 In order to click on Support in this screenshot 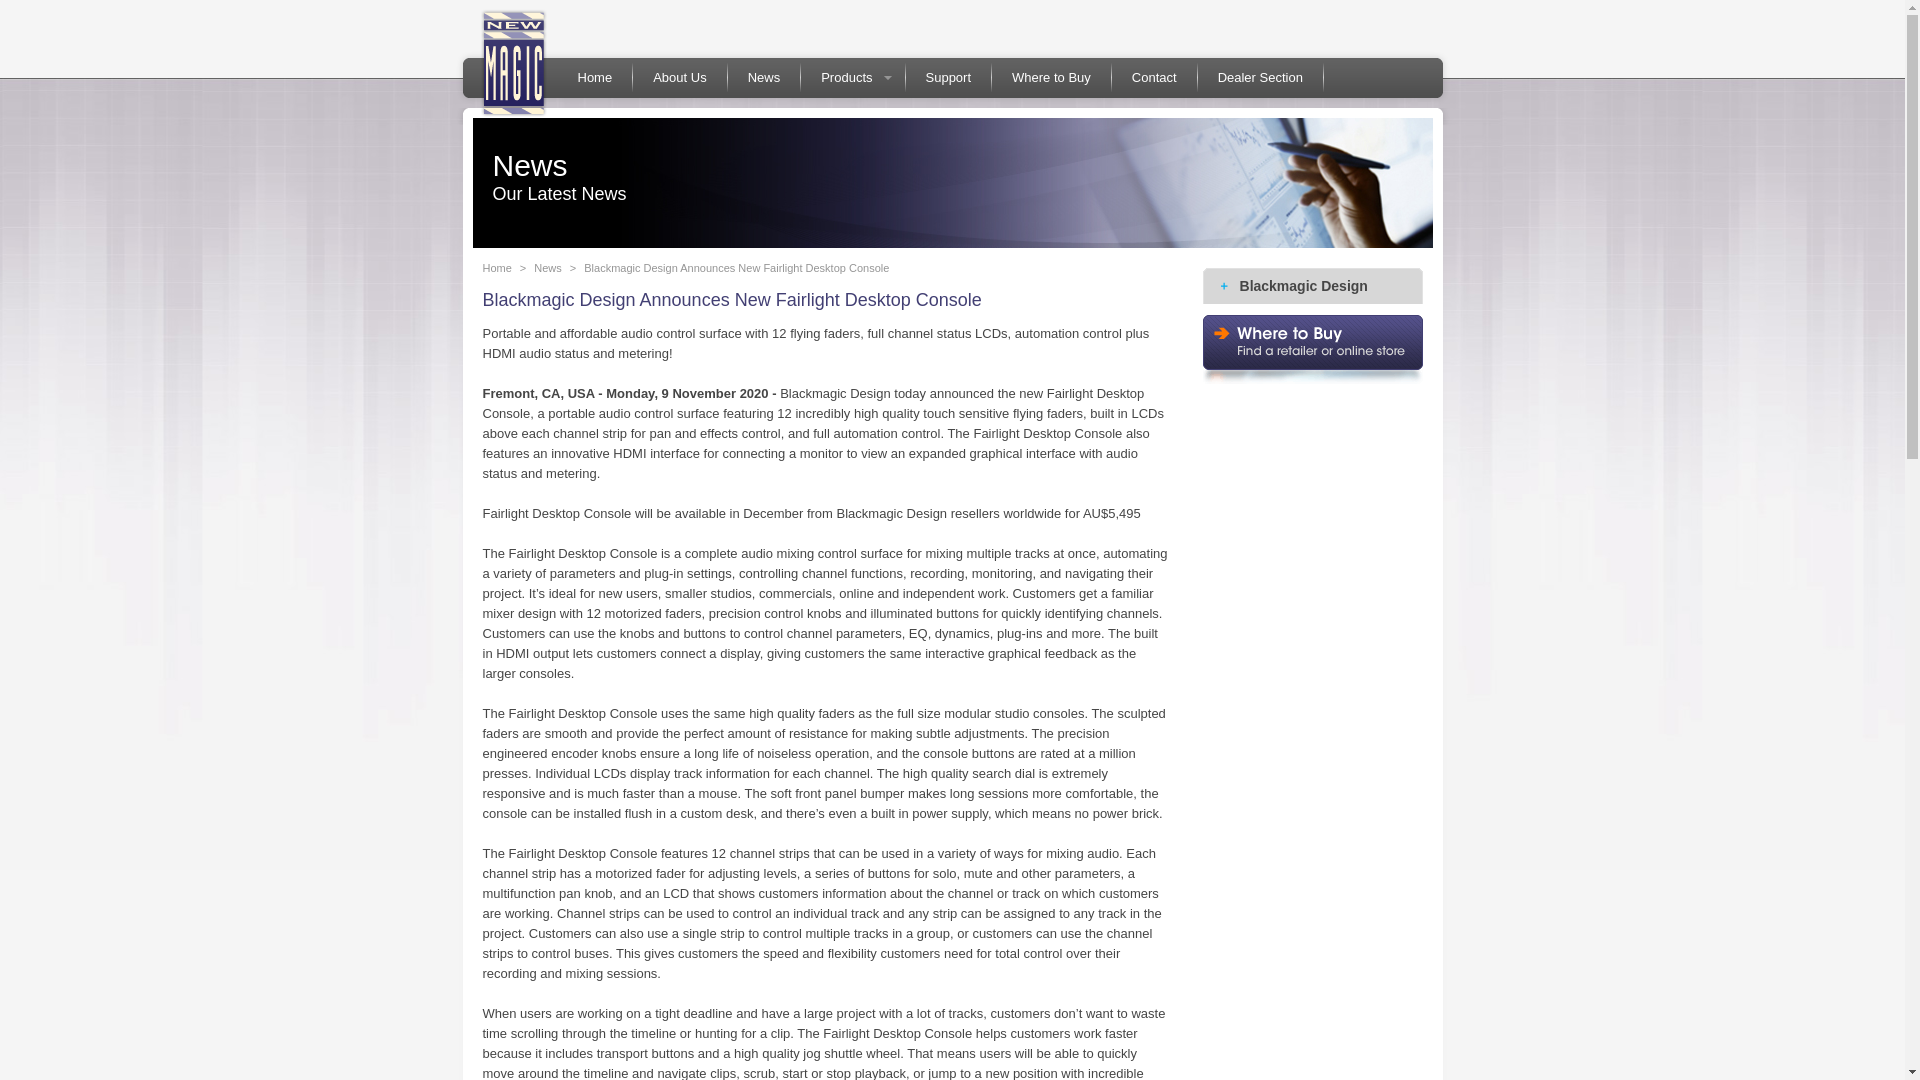, I will do `click(949, 78)`.